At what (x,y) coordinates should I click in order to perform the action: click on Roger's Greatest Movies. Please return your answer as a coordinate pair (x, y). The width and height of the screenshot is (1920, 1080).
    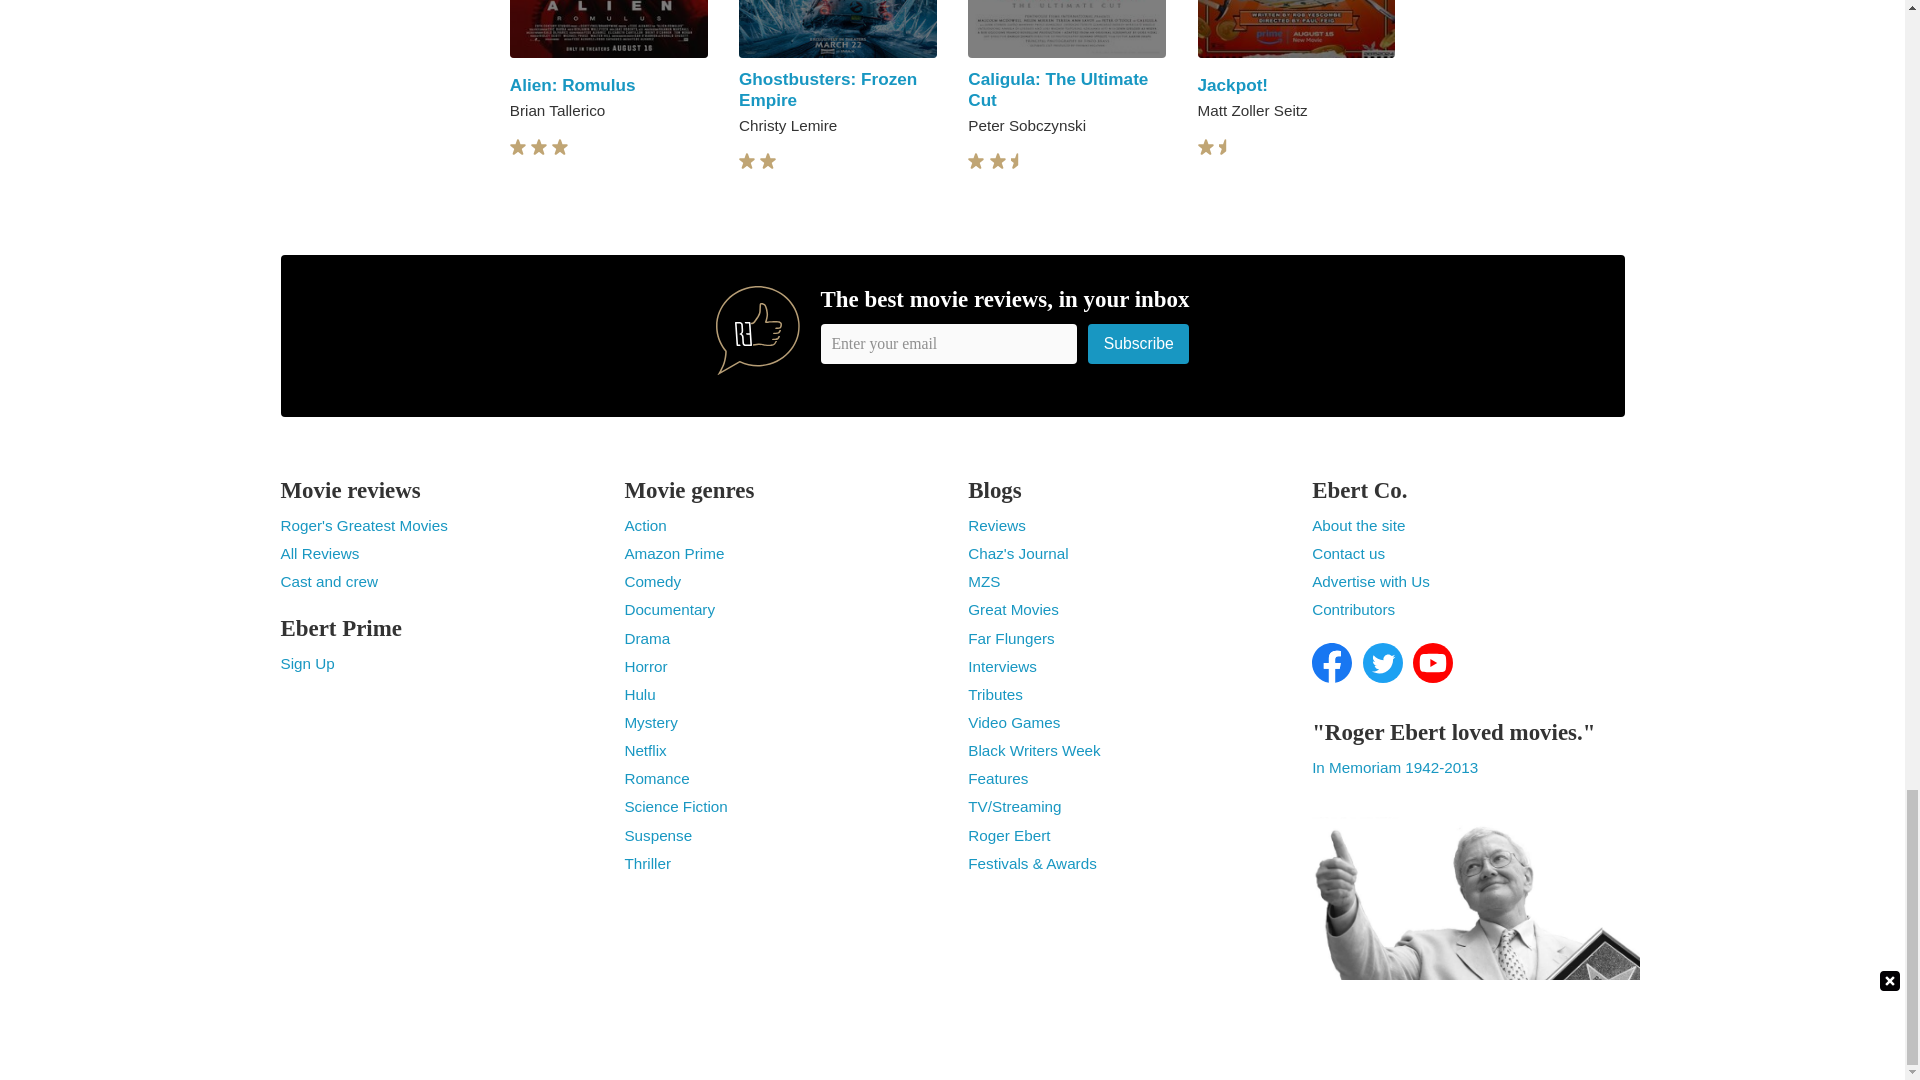
    Looking at the image, I should click on (364, 525).